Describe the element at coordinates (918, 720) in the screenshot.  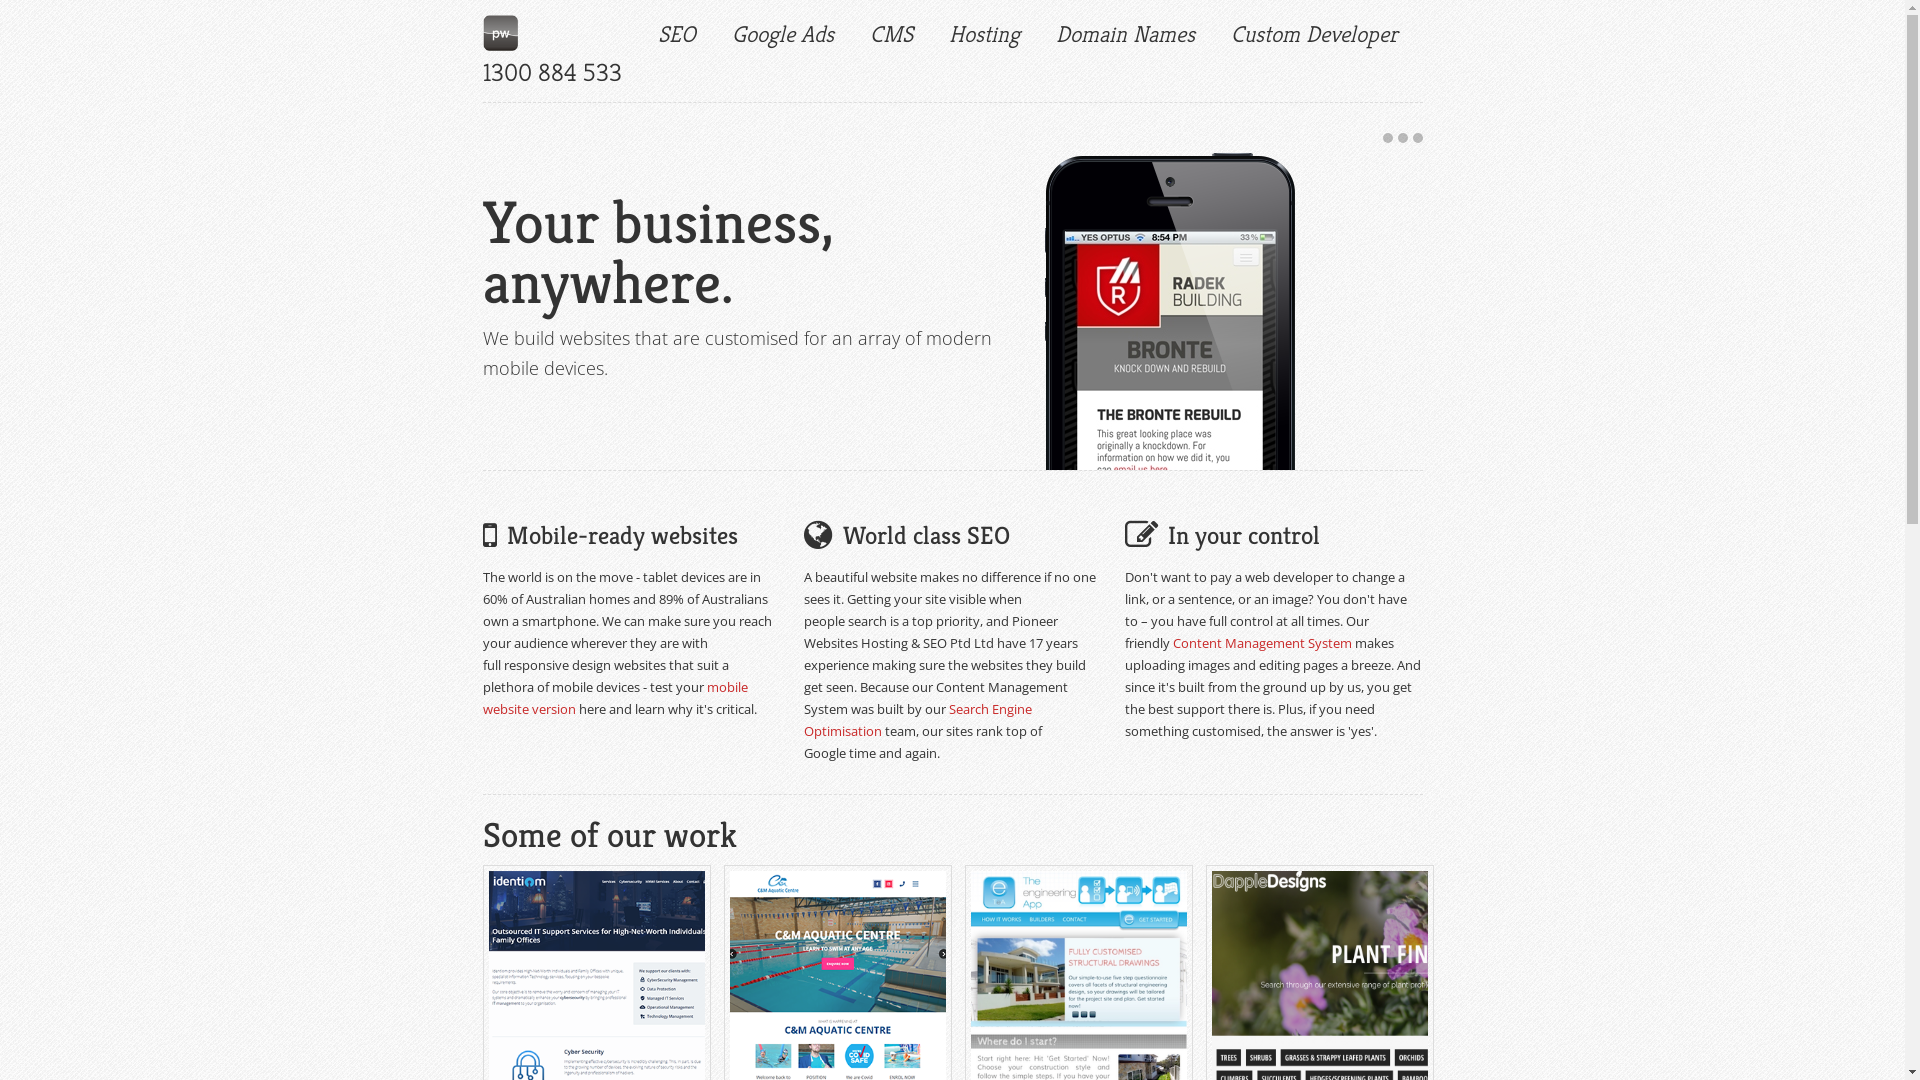
I see `Search Engine Optimisation` at that location.